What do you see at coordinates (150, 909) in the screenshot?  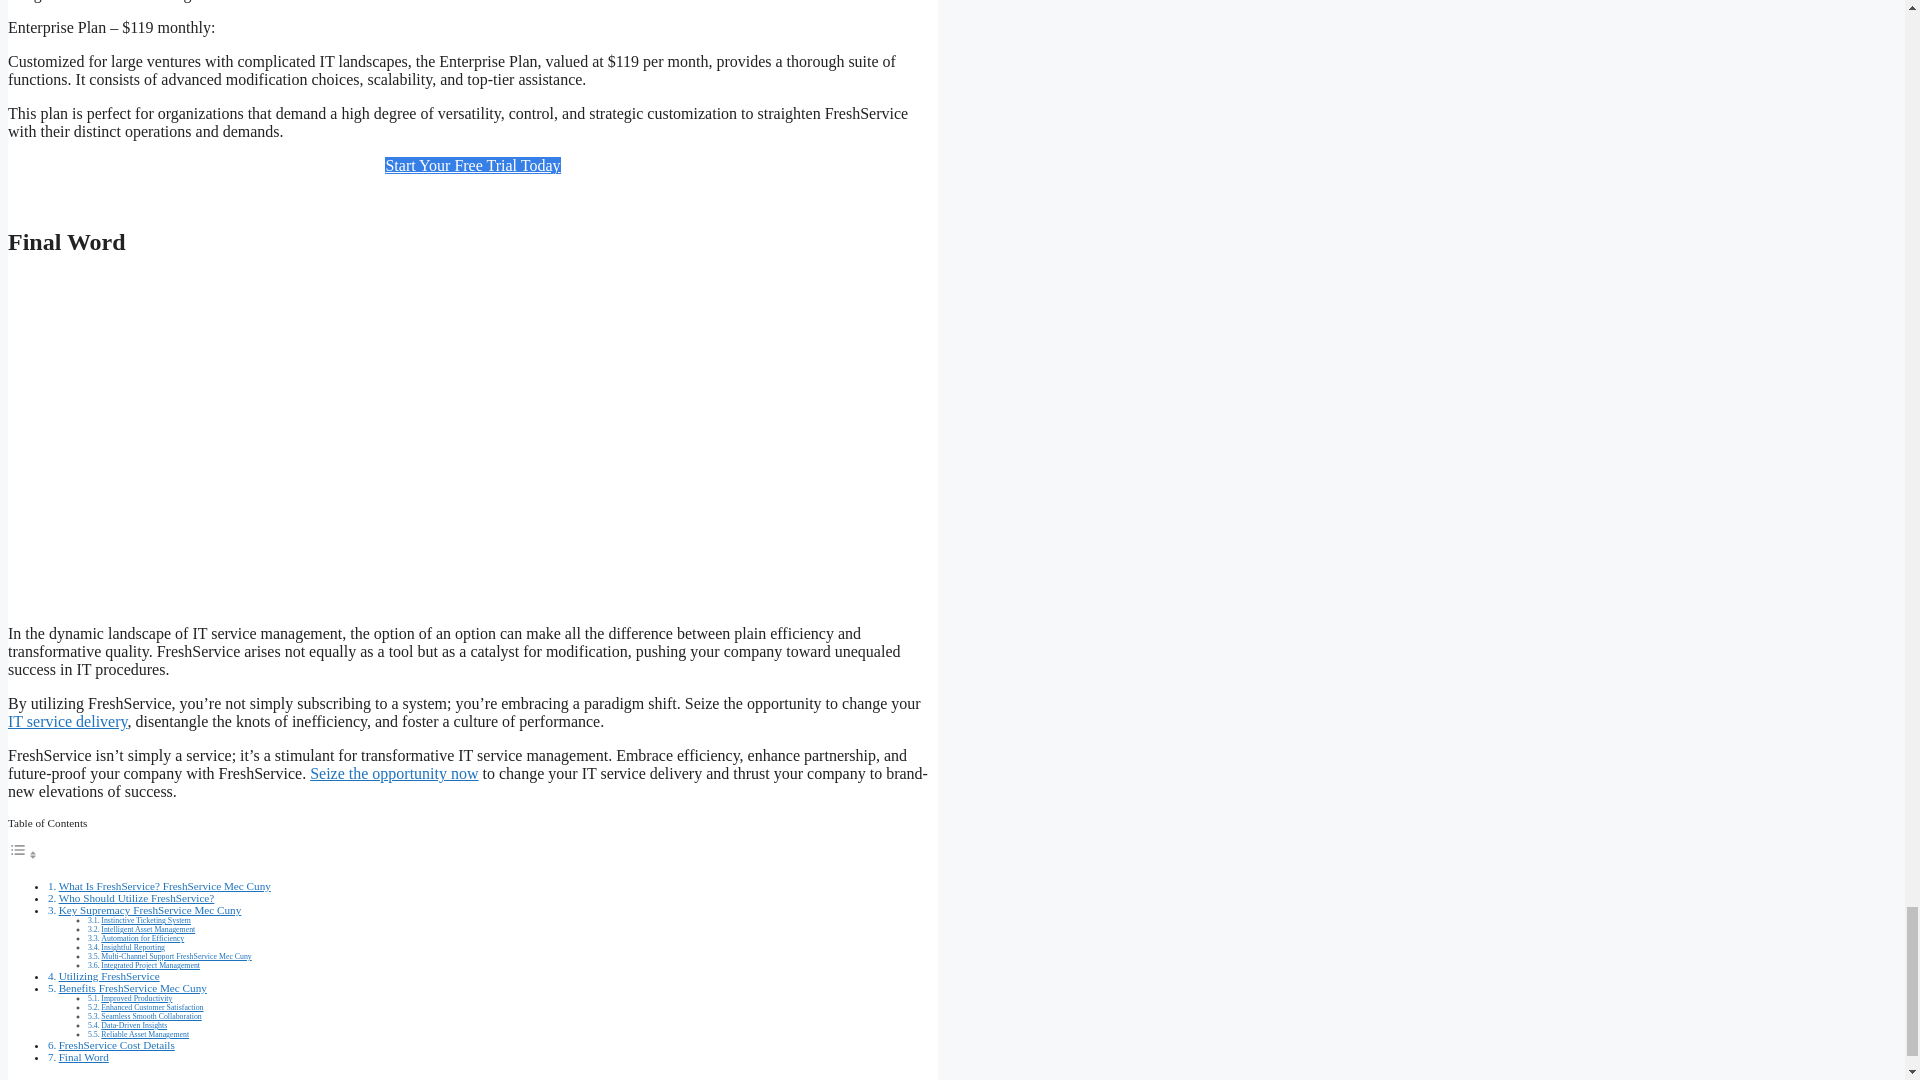 I see `Key Supremacy FreshService Mec Cuny` at bounding box center [150, 909].